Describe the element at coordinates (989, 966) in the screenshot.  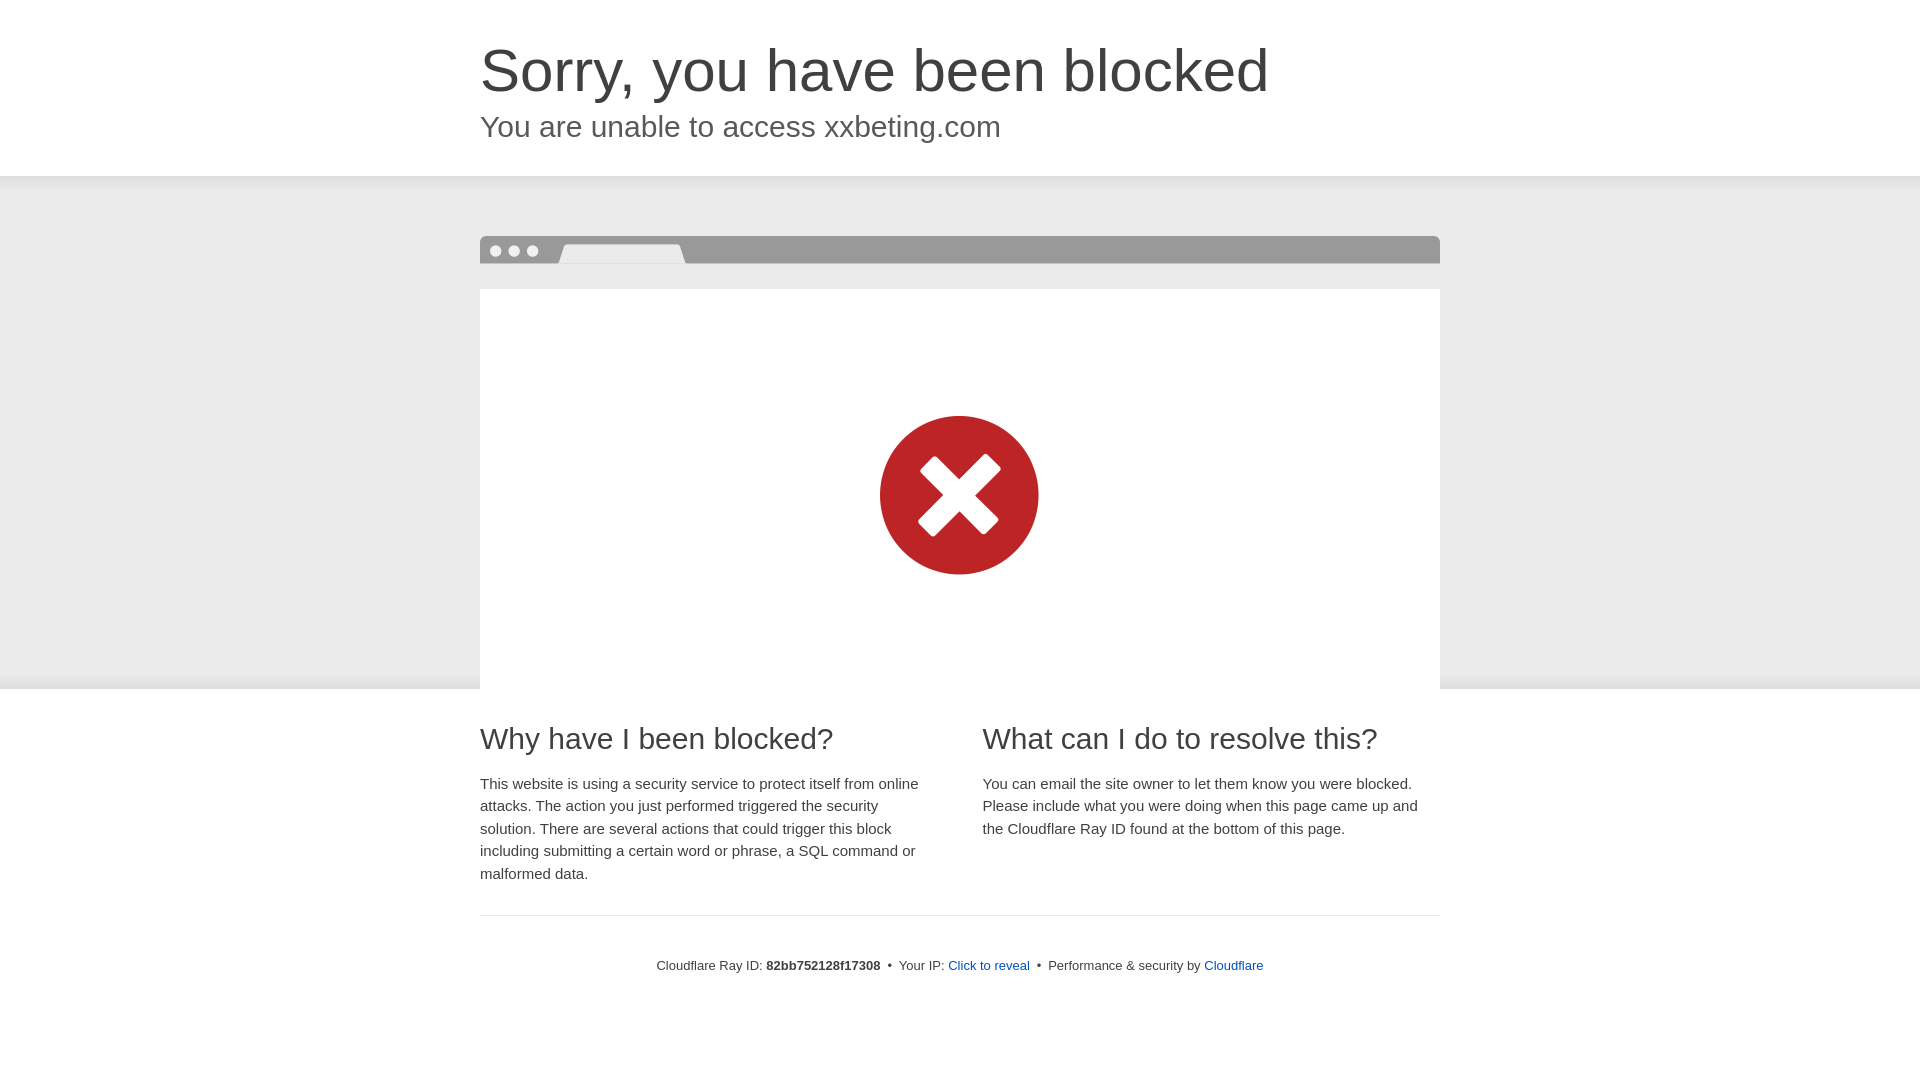
I see `Click to reveal` at that location.